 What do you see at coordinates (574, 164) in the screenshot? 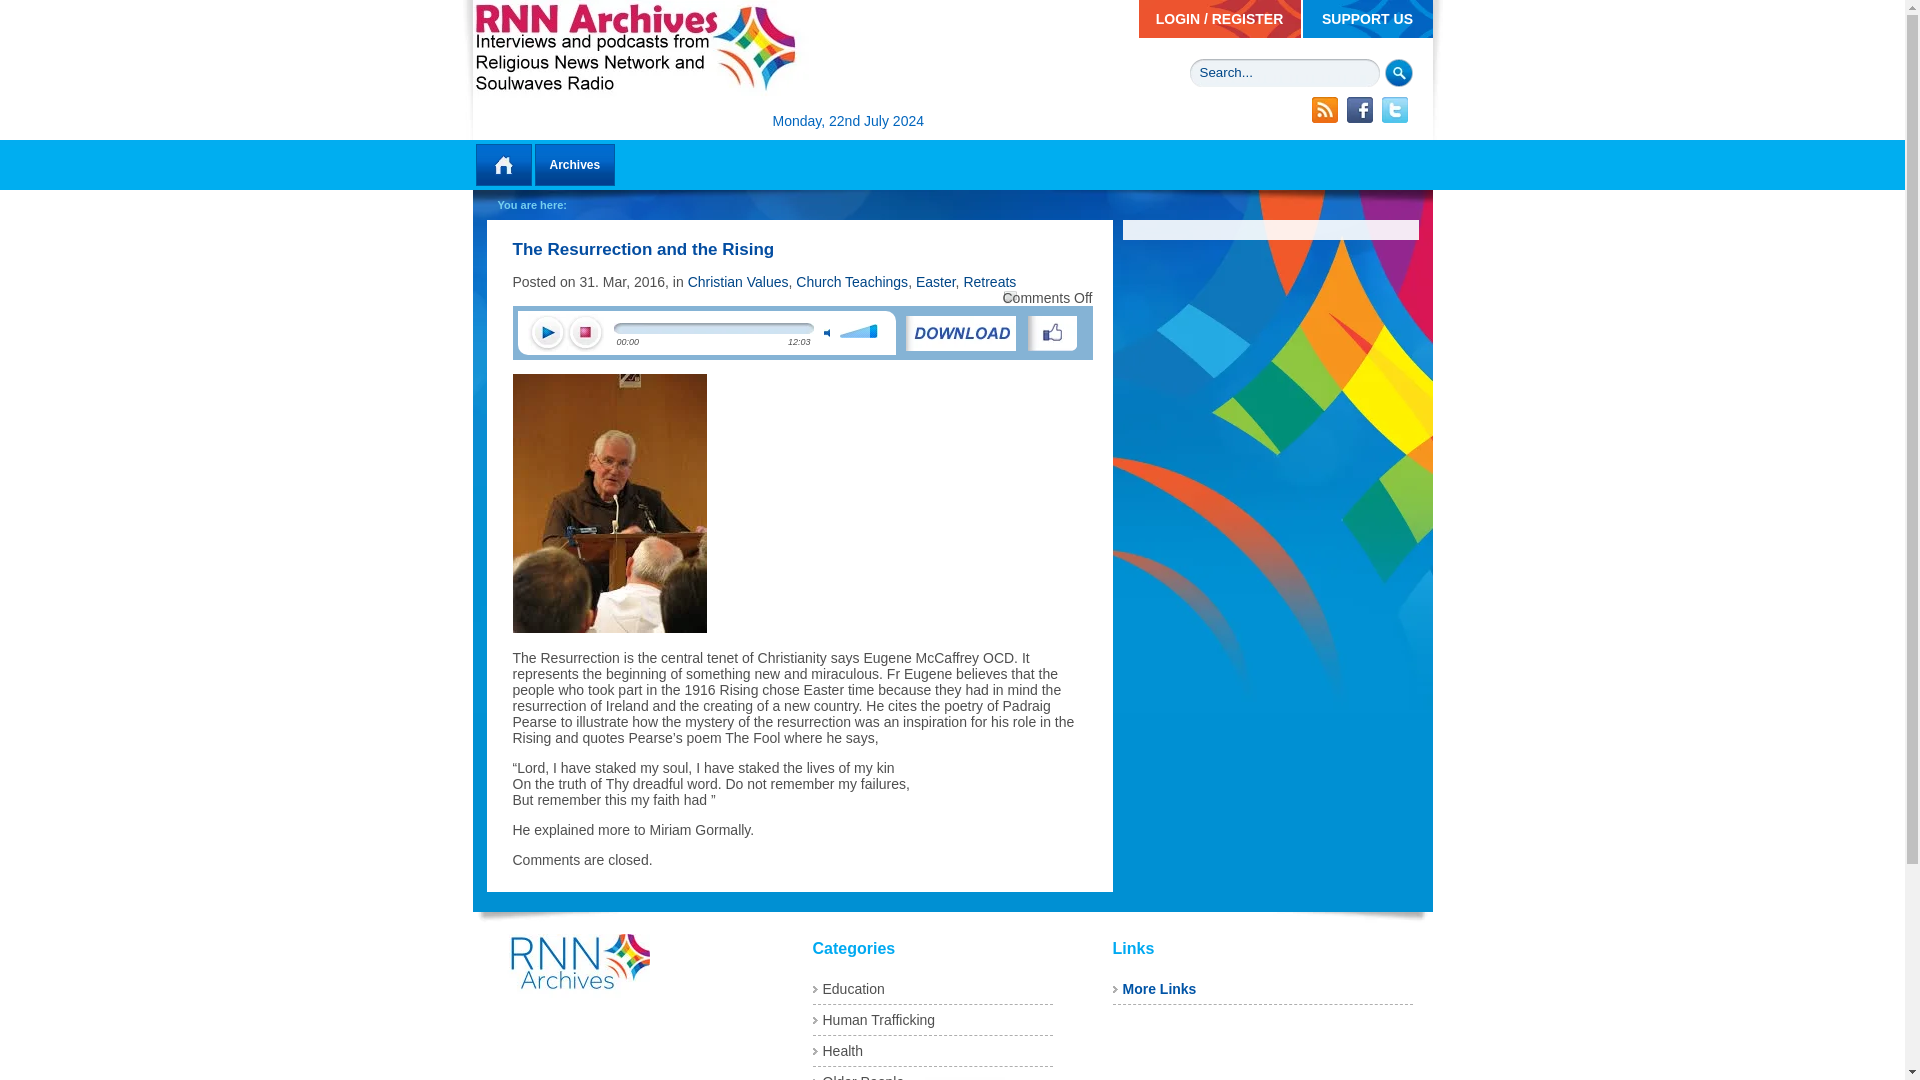
I see `Archives` at bounding box center [574, 164].